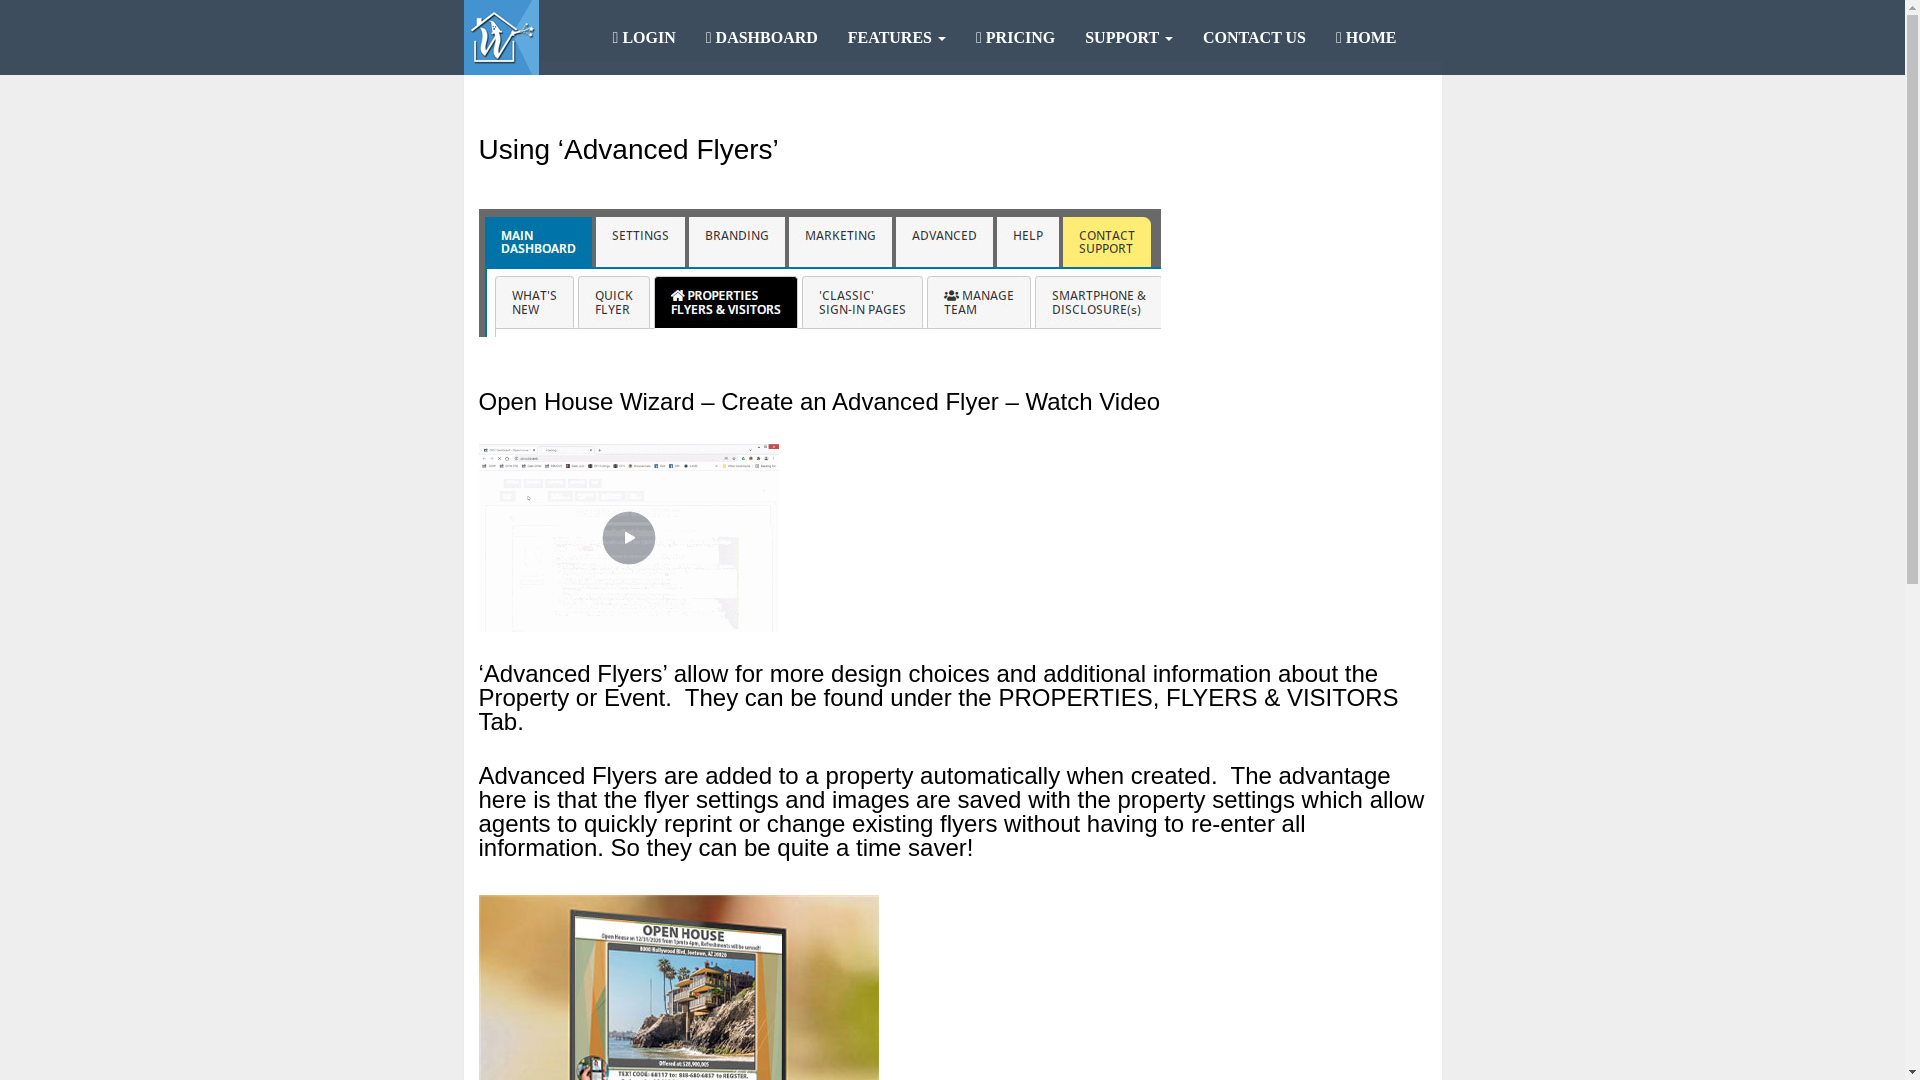 The height and width of the screenshot is (1080, 1920). I want to click on LOGIN, so click(644, 37).